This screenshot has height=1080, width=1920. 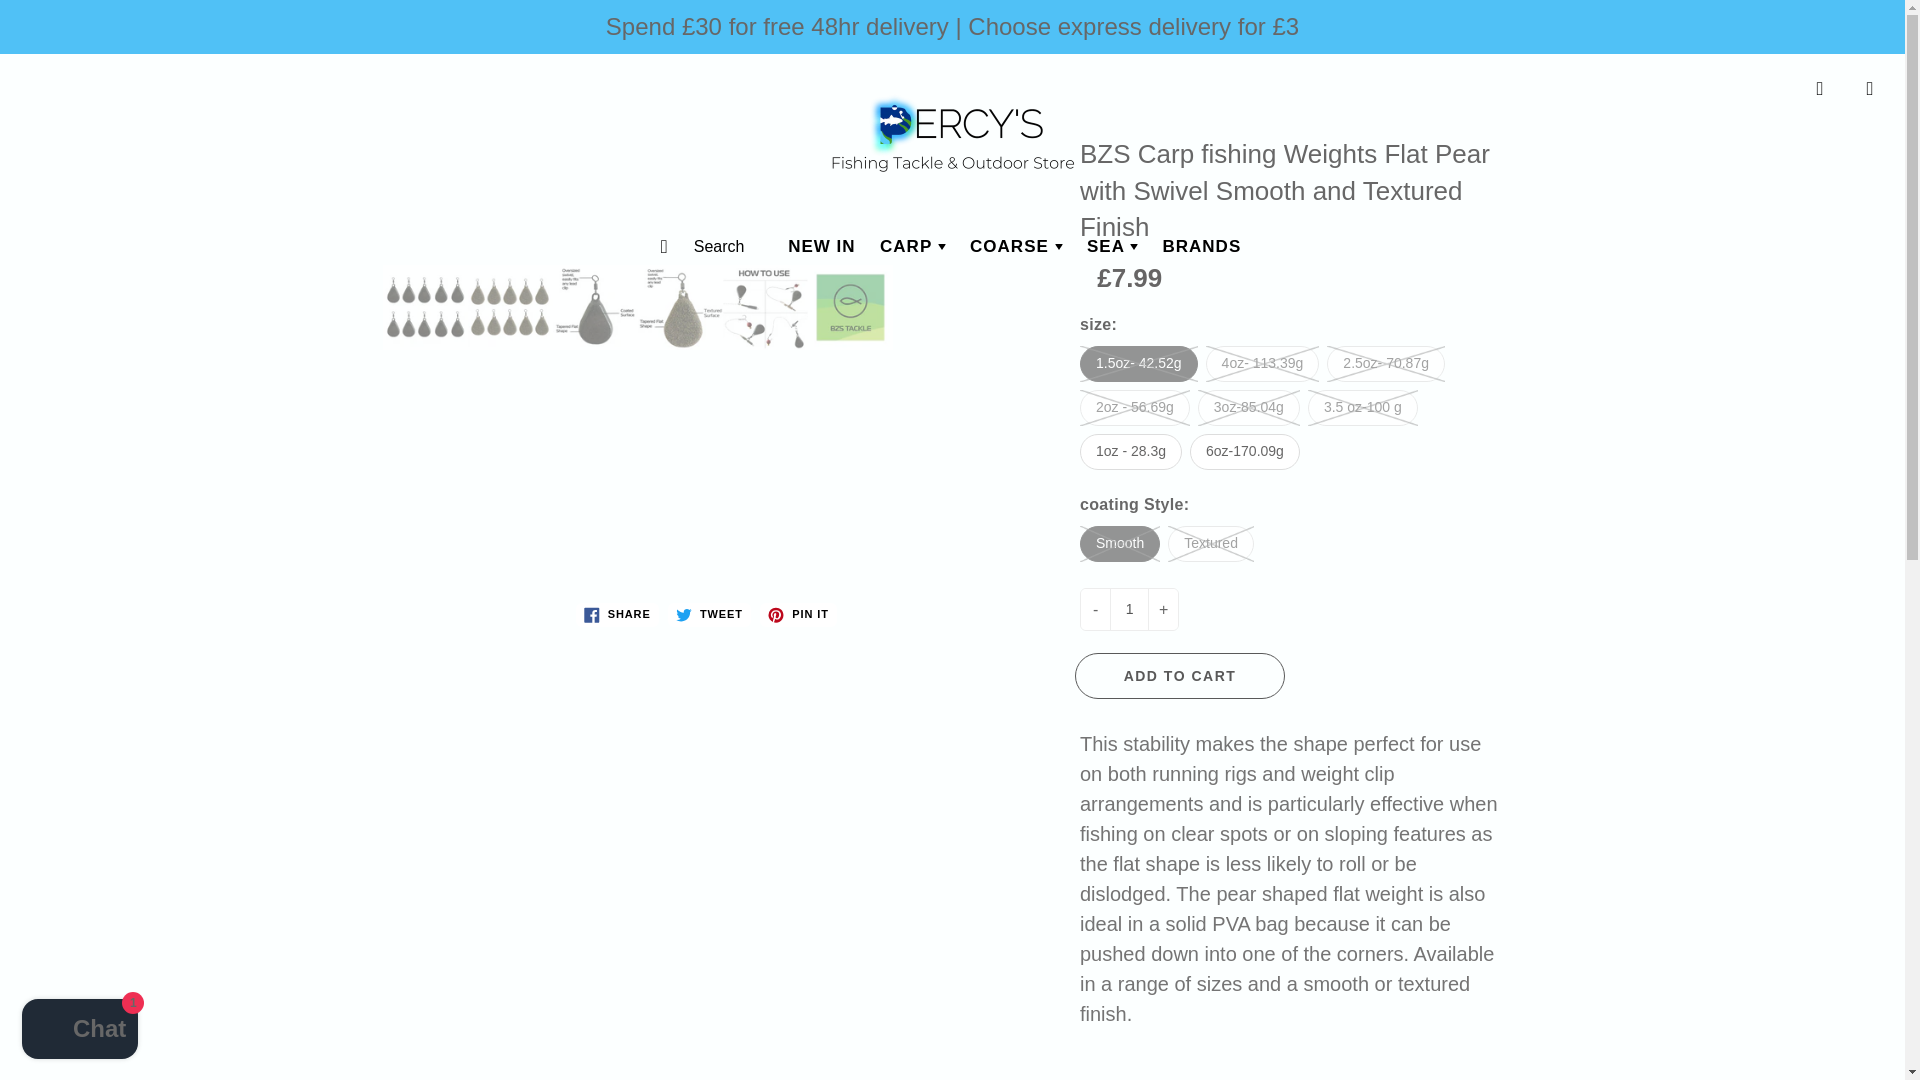 What do you see at coordinates (1128, 608) in the screenshot?
I see `1` at bounding box center [1128, 608].